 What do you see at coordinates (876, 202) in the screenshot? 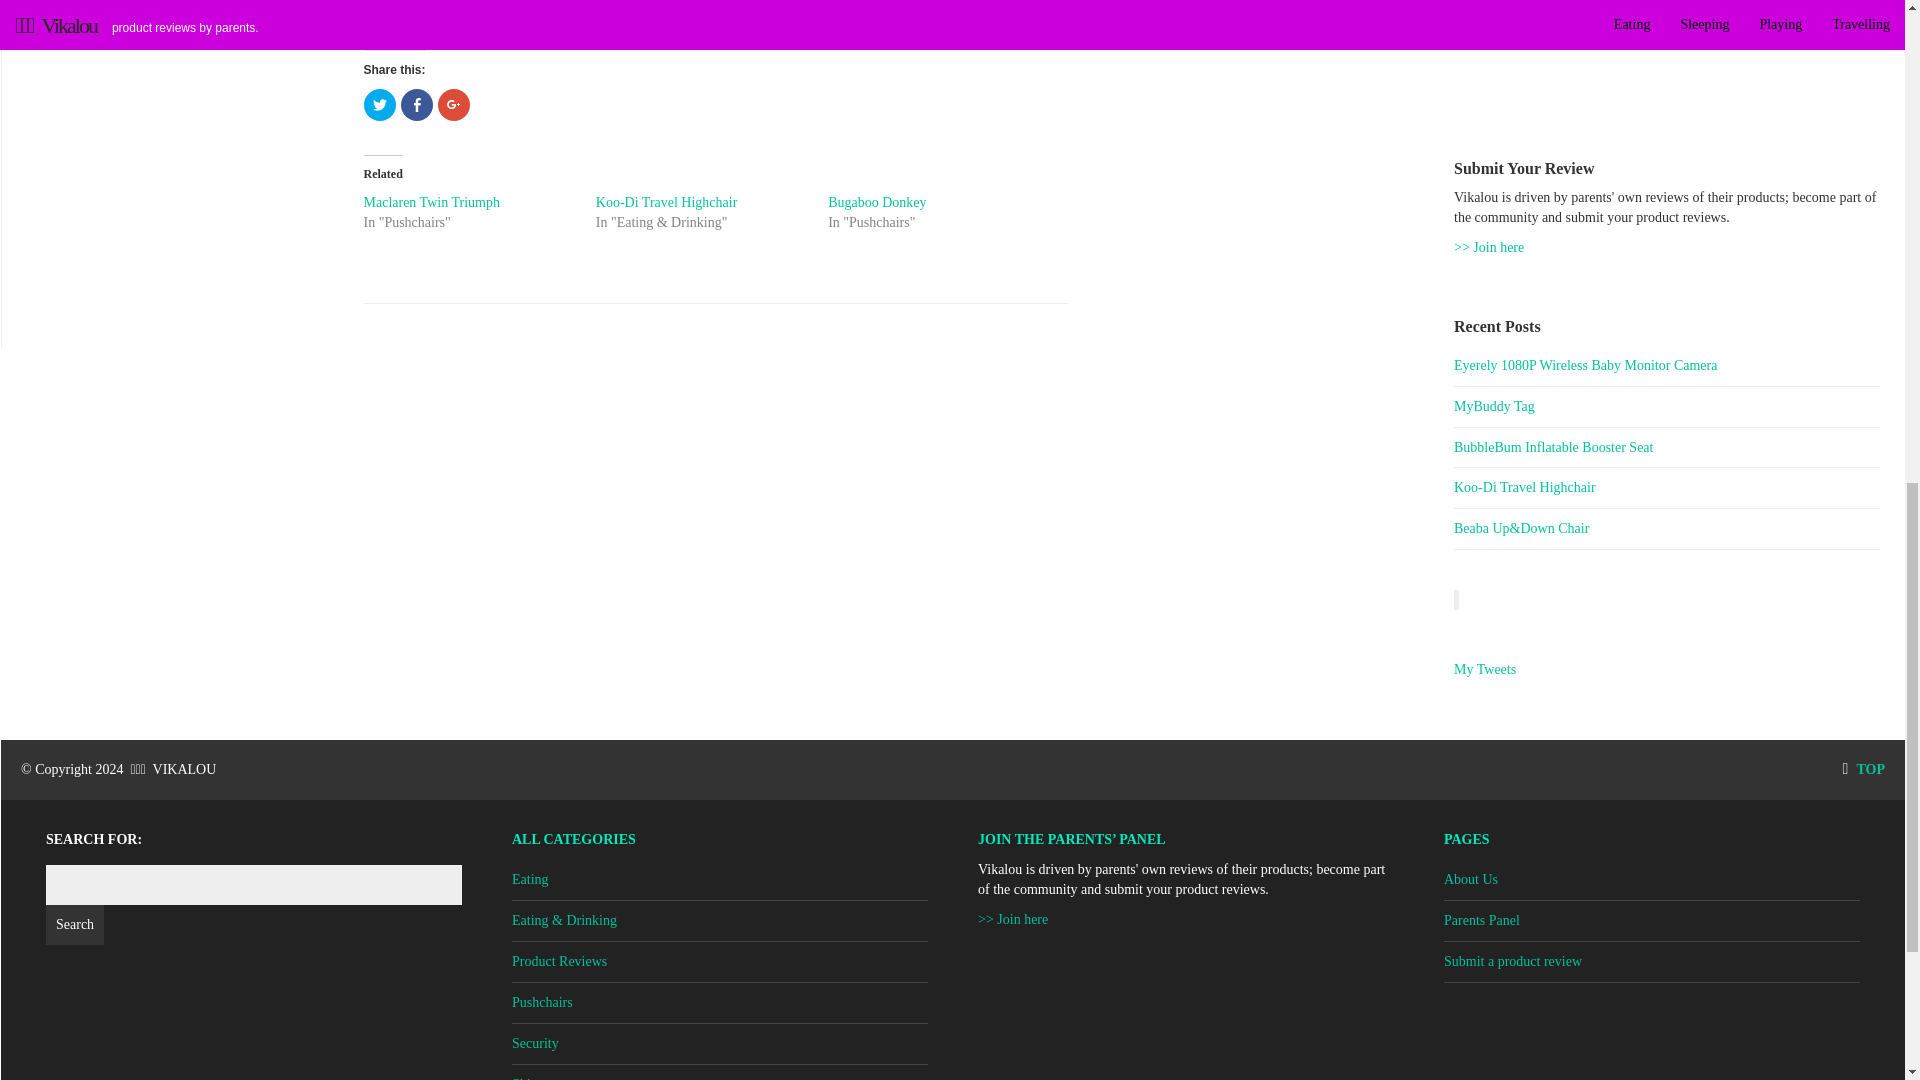
I see `Bugaboo Donkey` at bounding box center [876, 202].